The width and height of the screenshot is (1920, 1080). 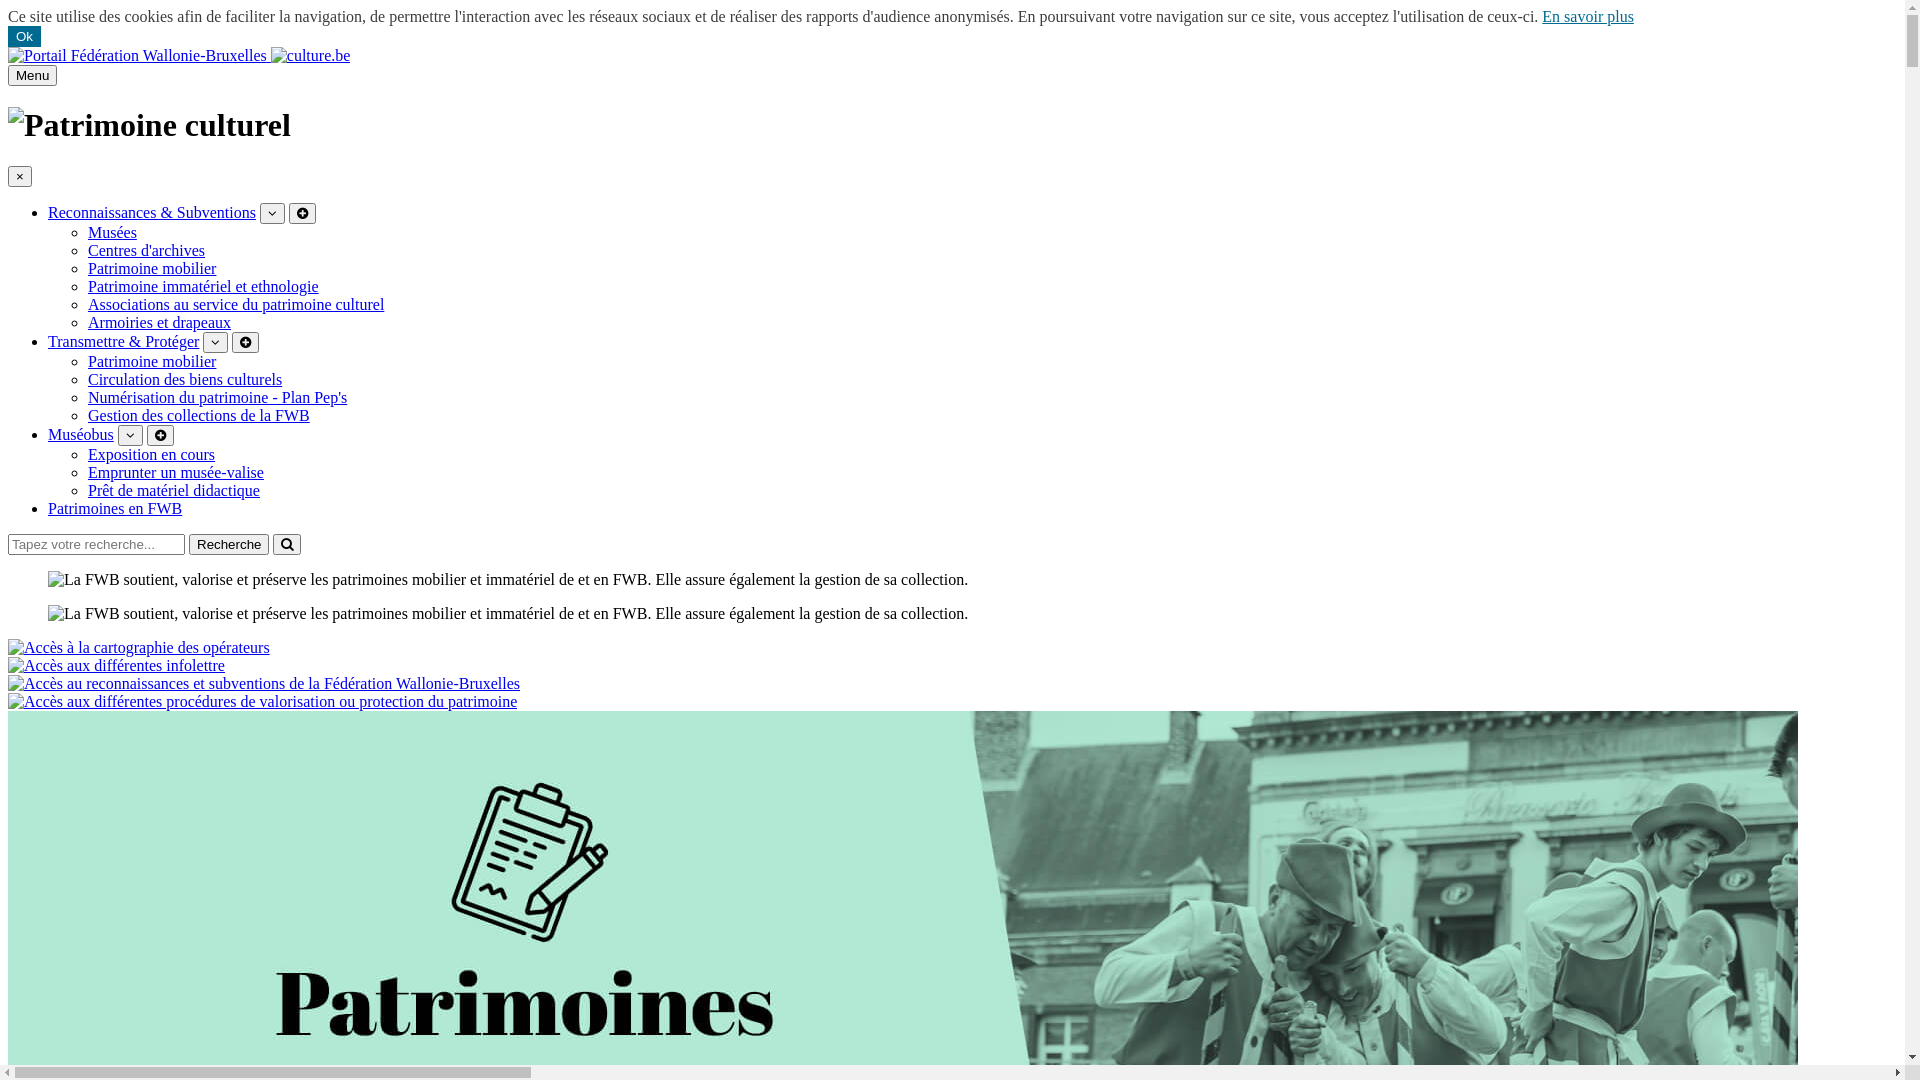 I want to click on Patrimoines en FWB, so click(x=115, y=508).